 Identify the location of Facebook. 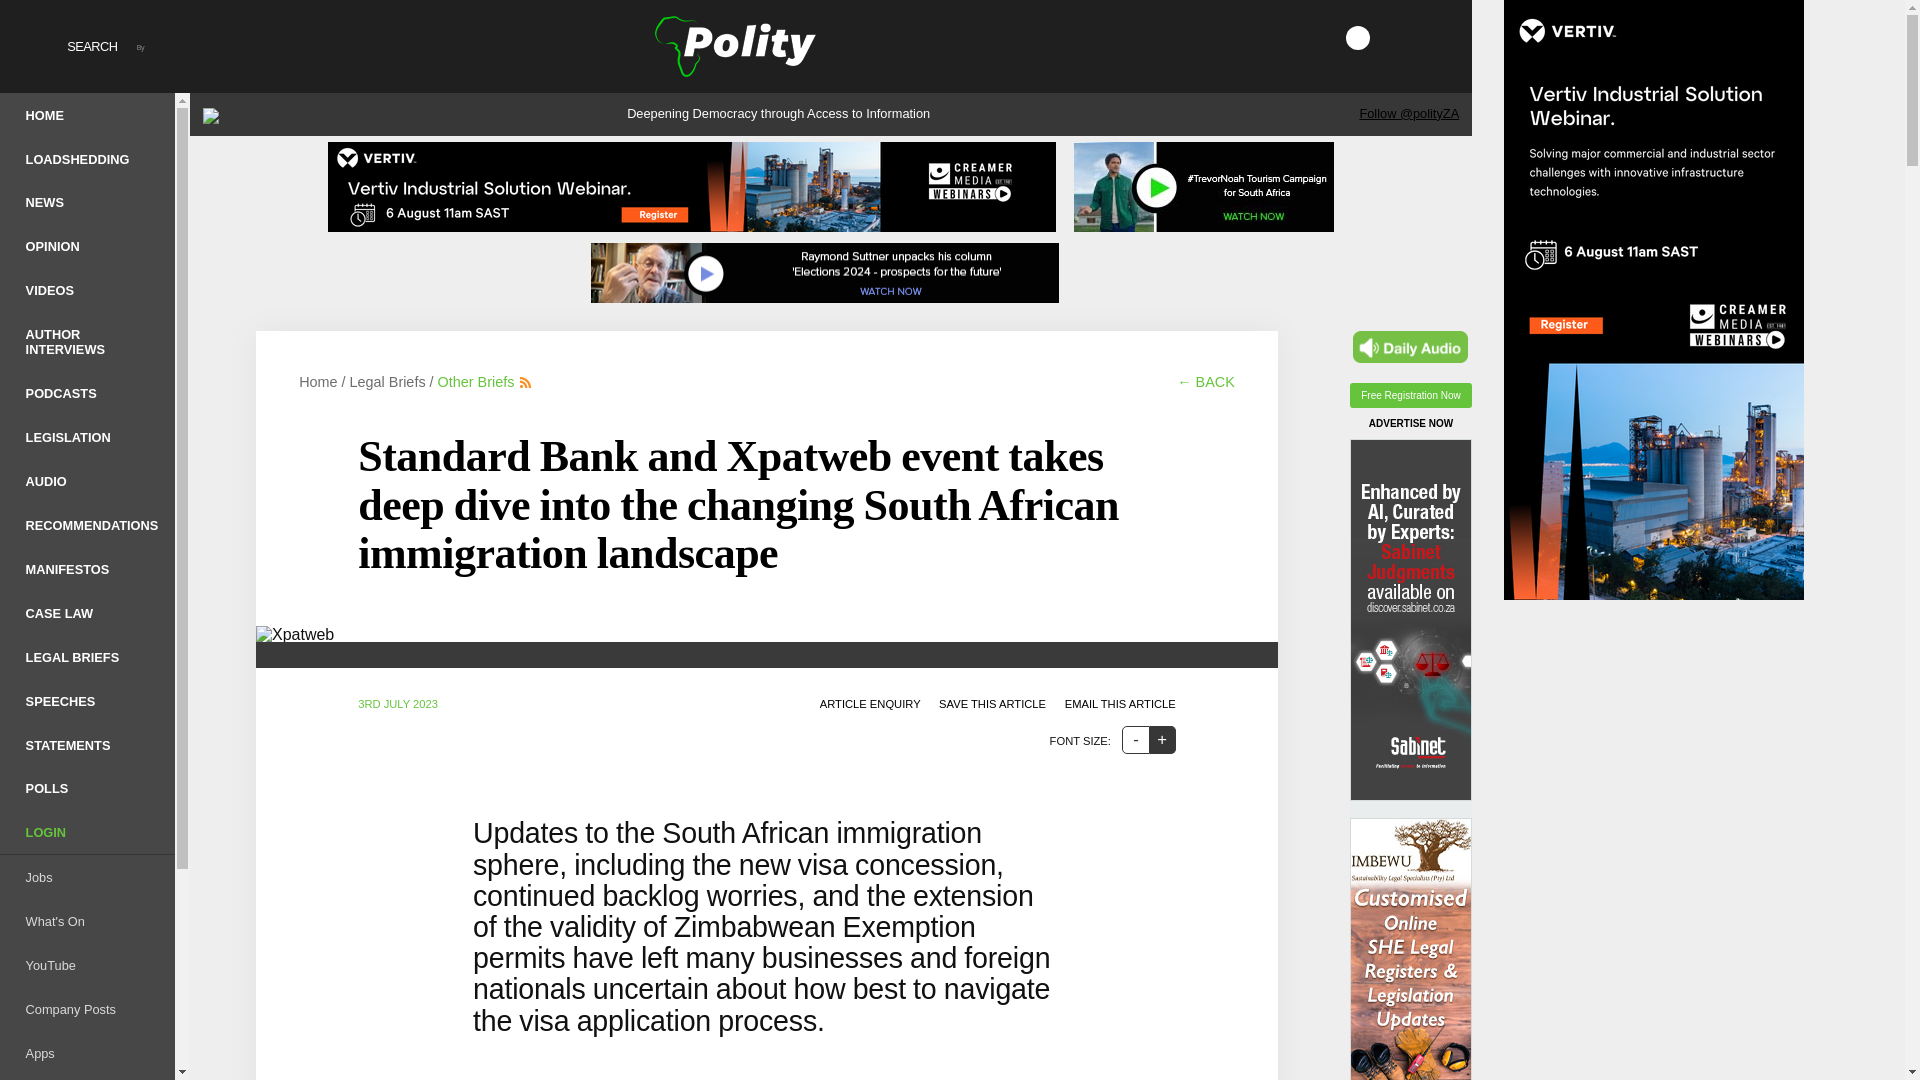
(1328, 37).